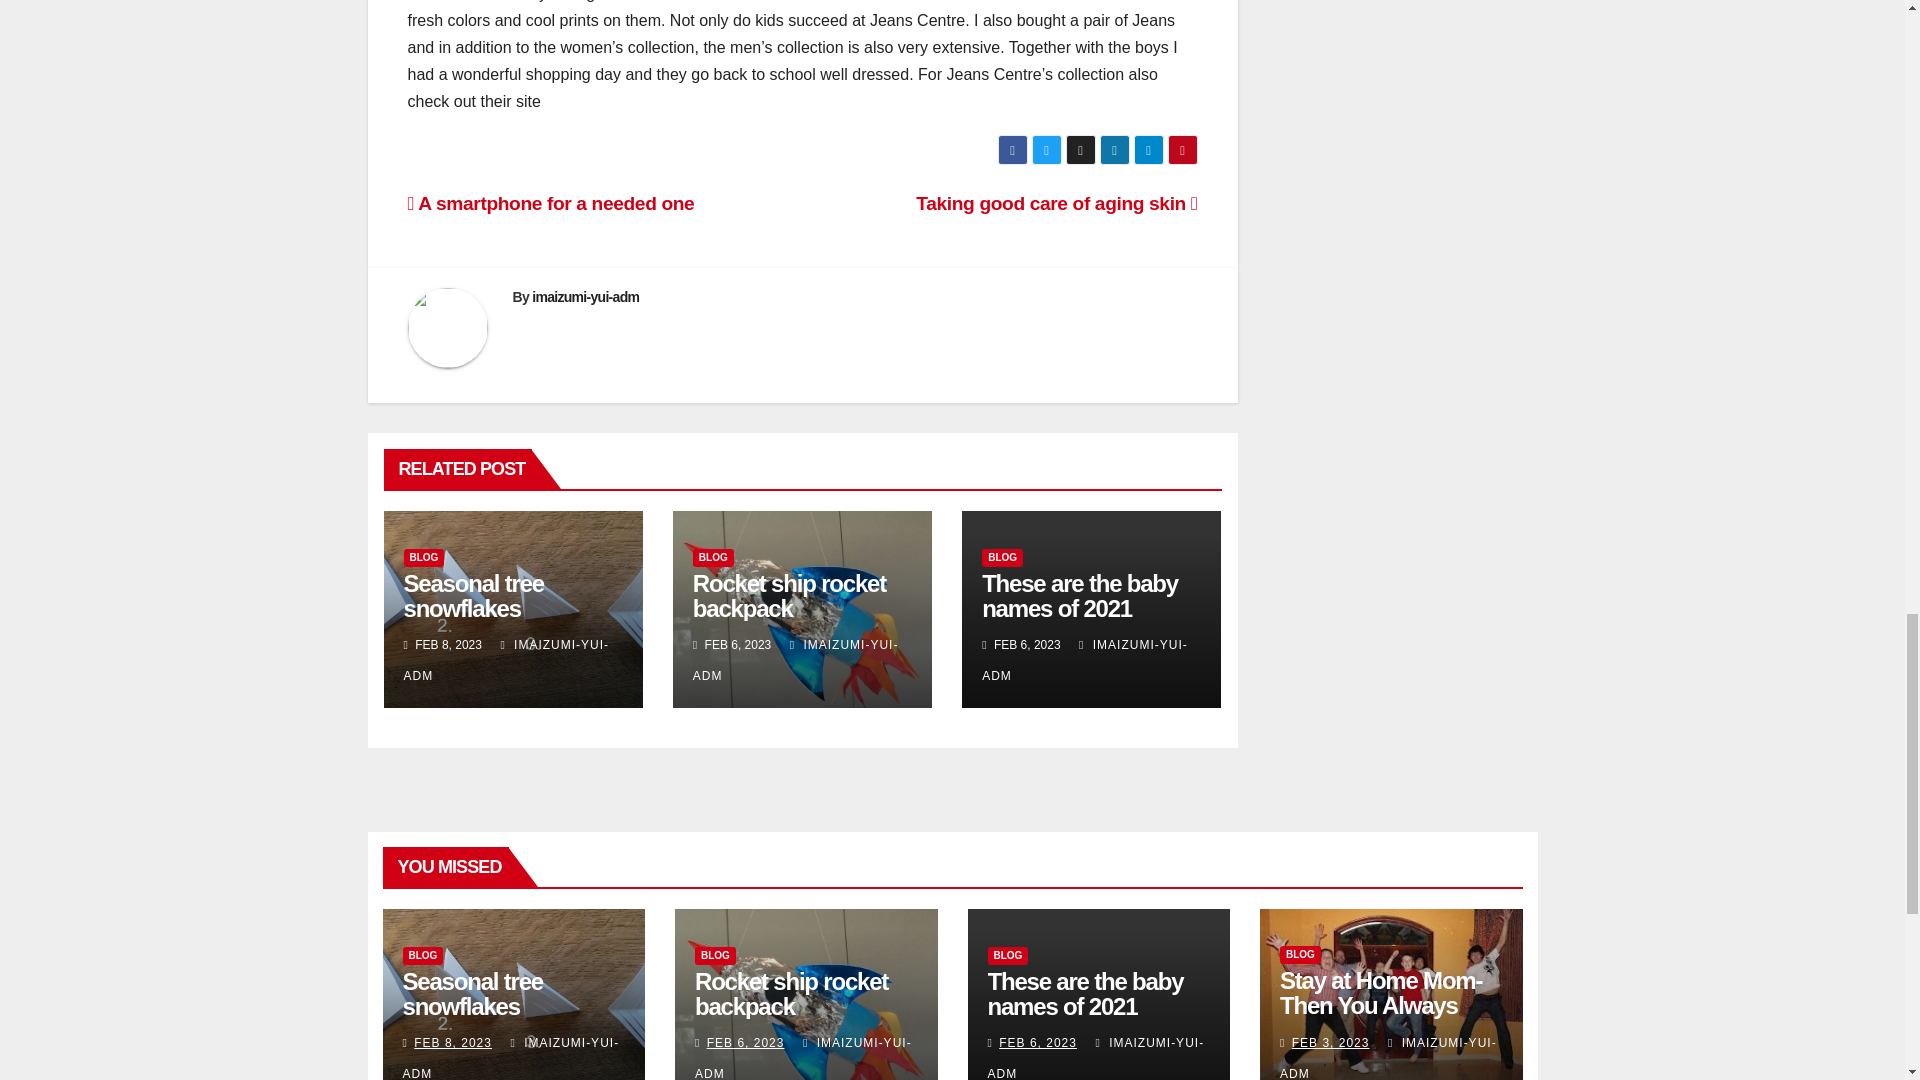  I want to click on Permalink to: These are the baby names of 2021, so click(1086, 993).